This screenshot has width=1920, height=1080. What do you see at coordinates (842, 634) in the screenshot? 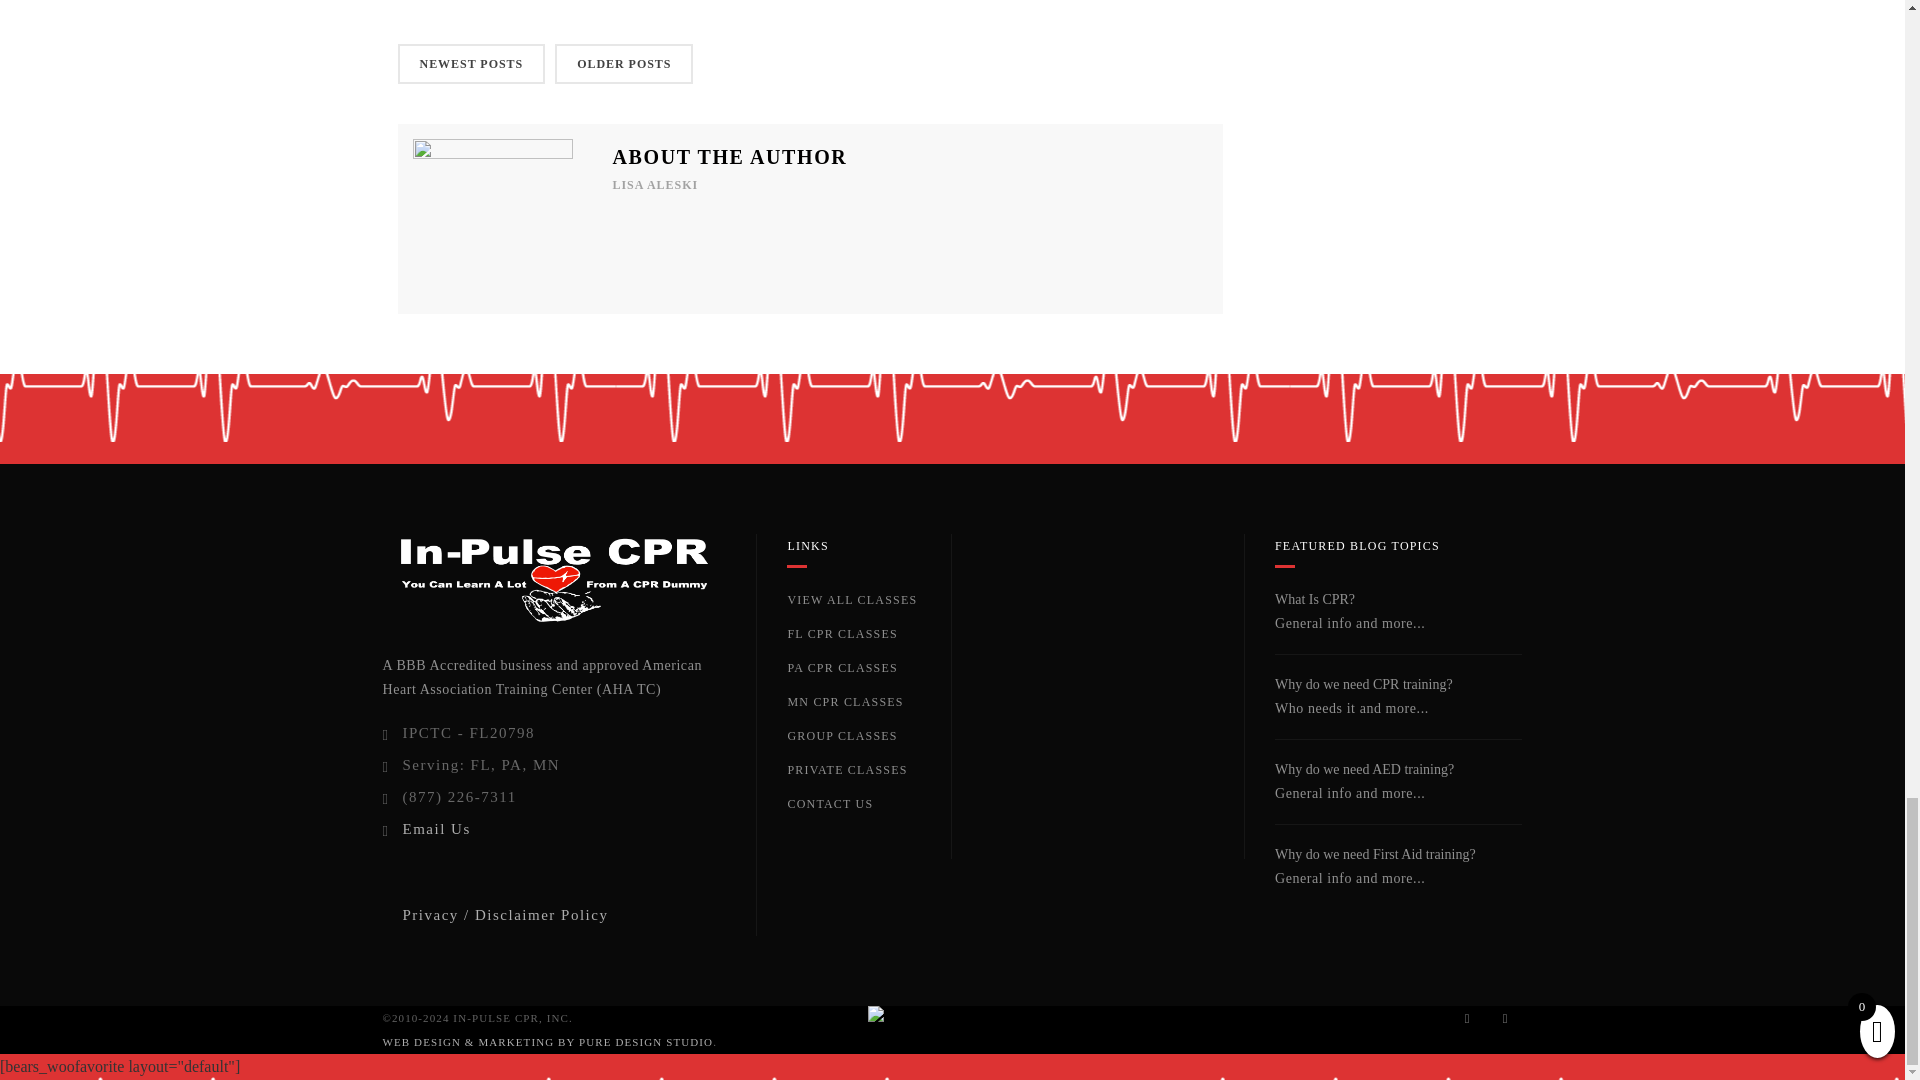
I see `FL CPR CLASSES` at bounding box center [842, 634].